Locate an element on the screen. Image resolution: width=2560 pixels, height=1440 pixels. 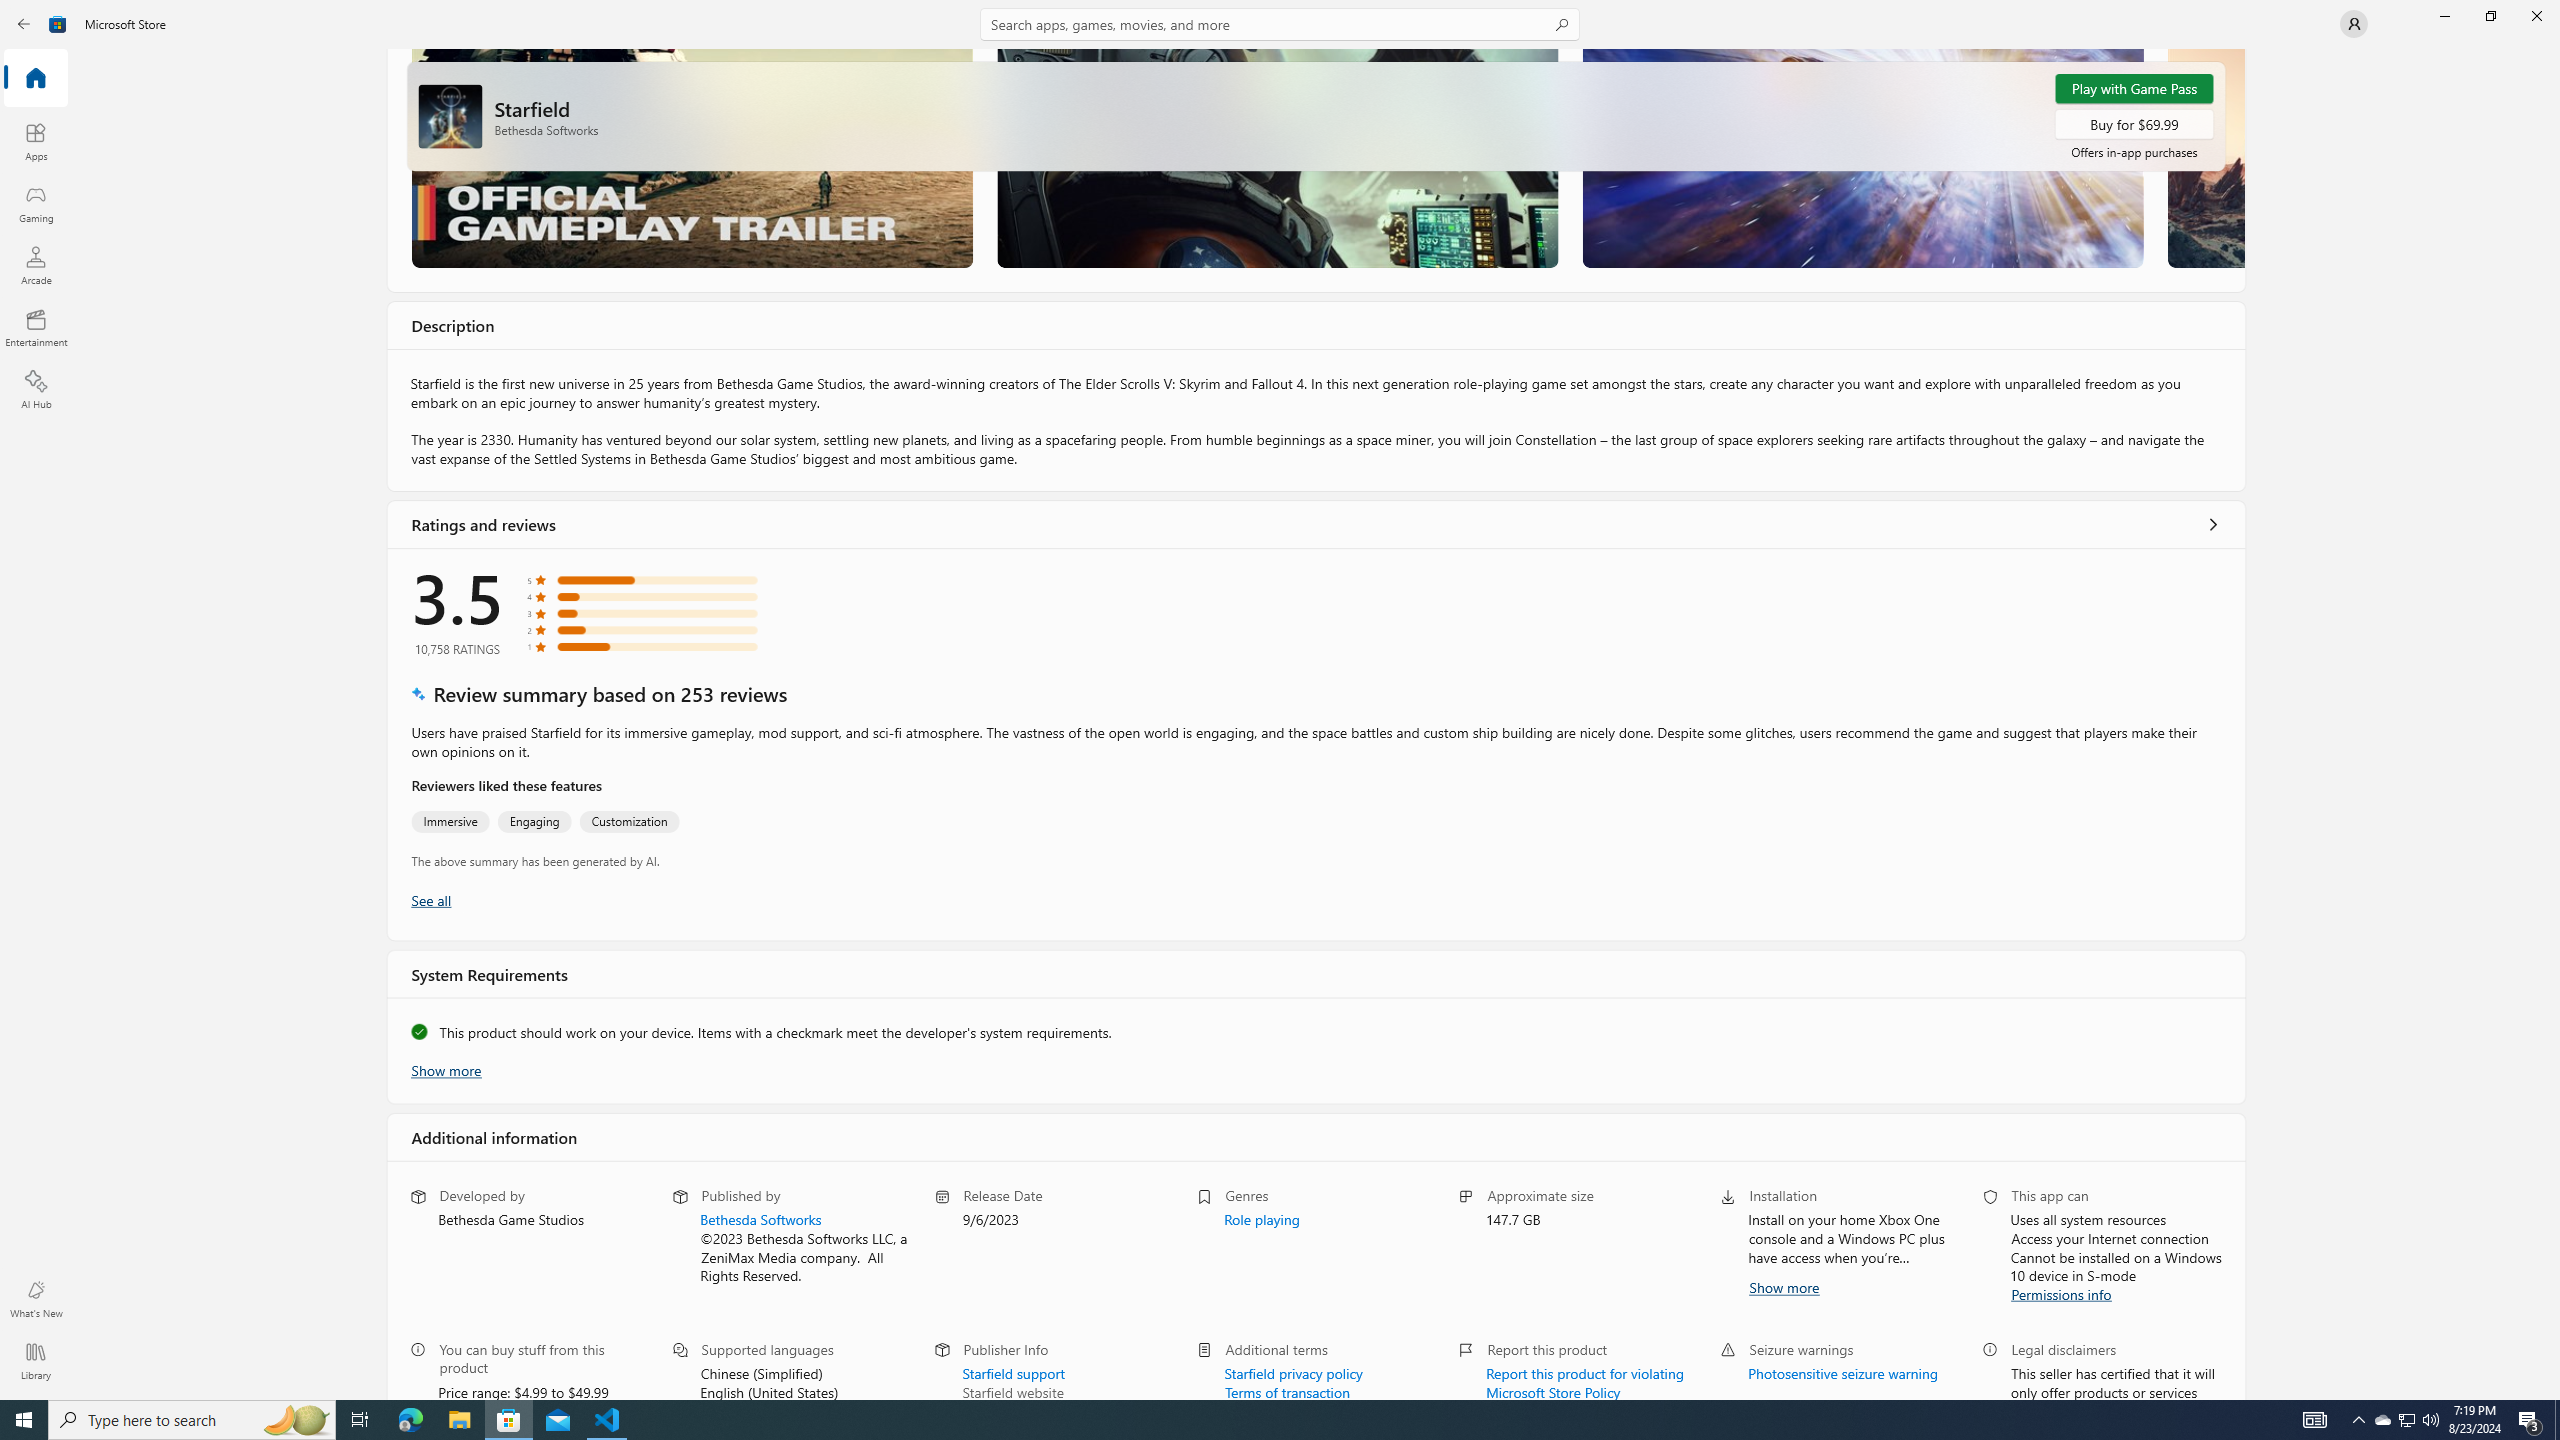
Buy is located at coordinates (2134, 124).